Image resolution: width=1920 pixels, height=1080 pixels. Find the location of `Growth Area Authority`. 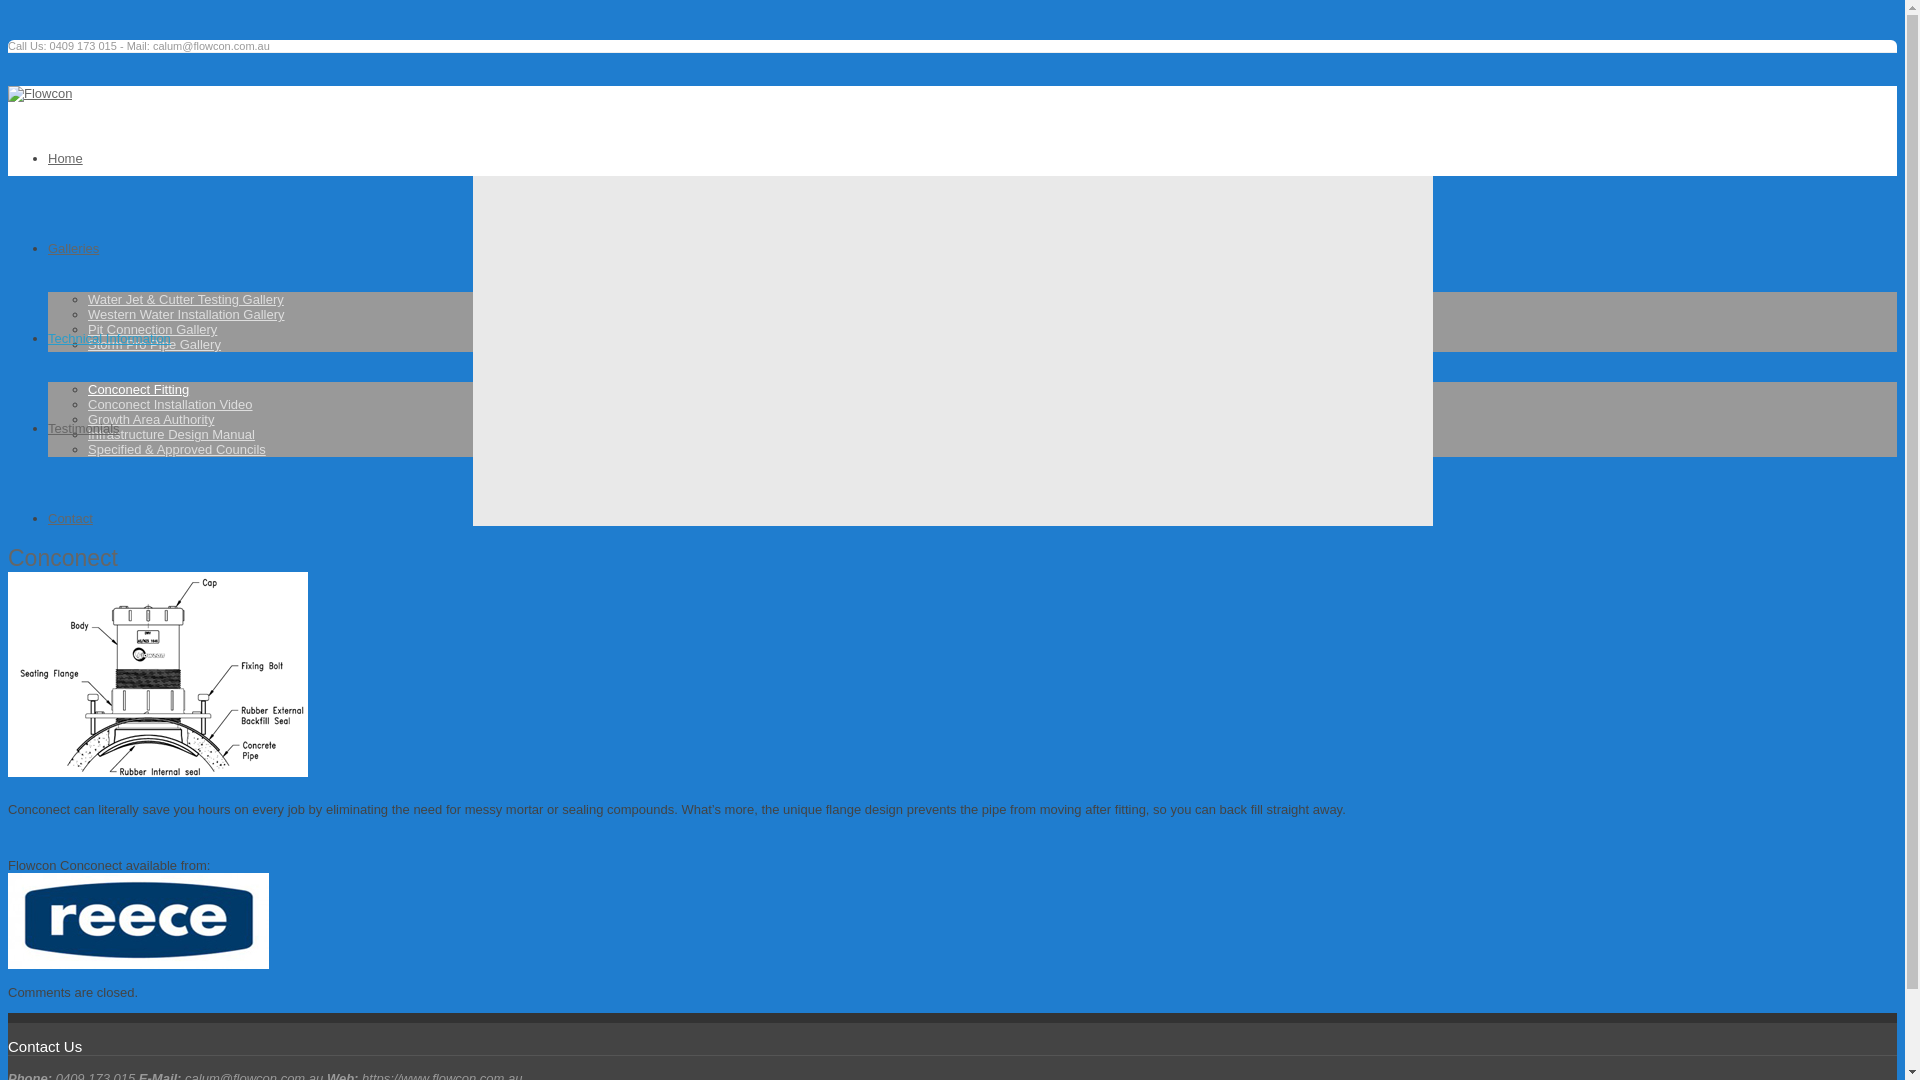

Growth Area Authority is located at coordinates (151, 420).